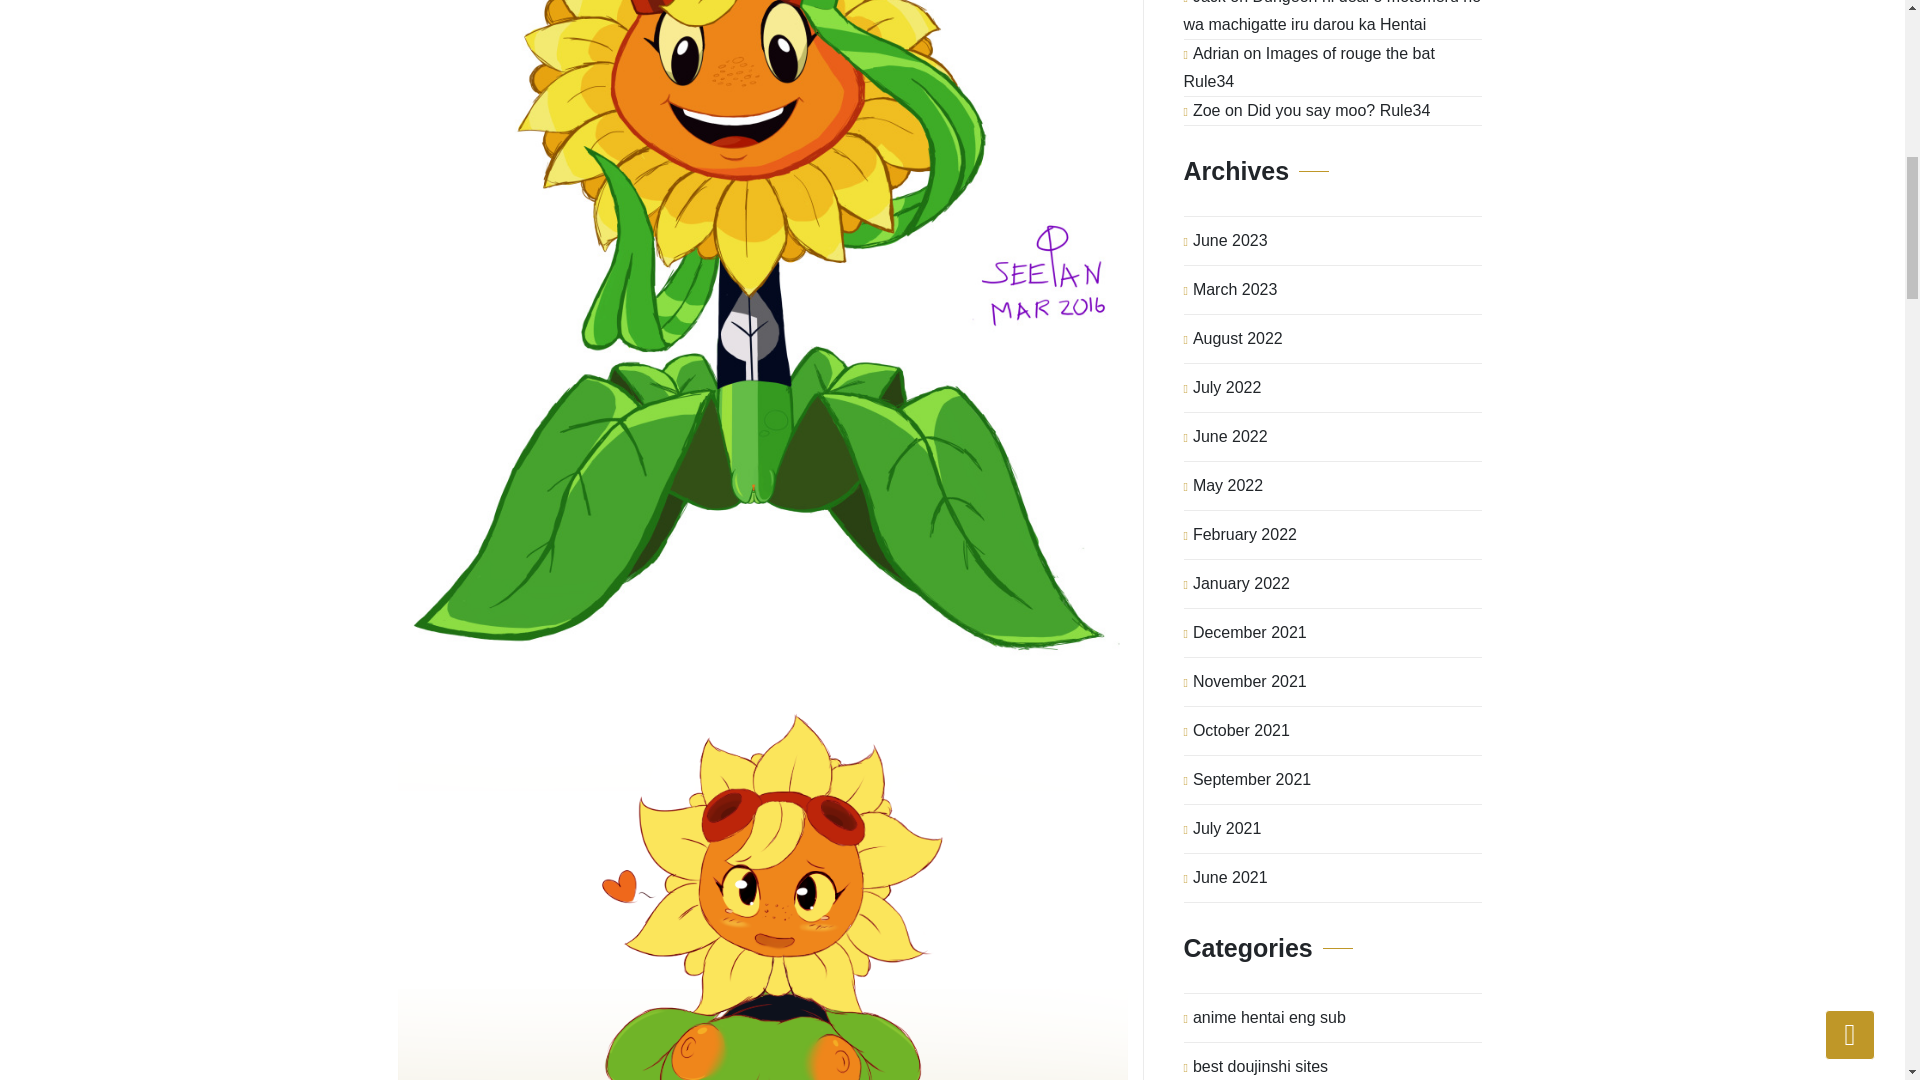 The height and width of the screenshot is (1080, 1920). What do you see at coordinates (1235, 290) in the screenshot?
I see `March 2023` at bounding box center [1235, 290].